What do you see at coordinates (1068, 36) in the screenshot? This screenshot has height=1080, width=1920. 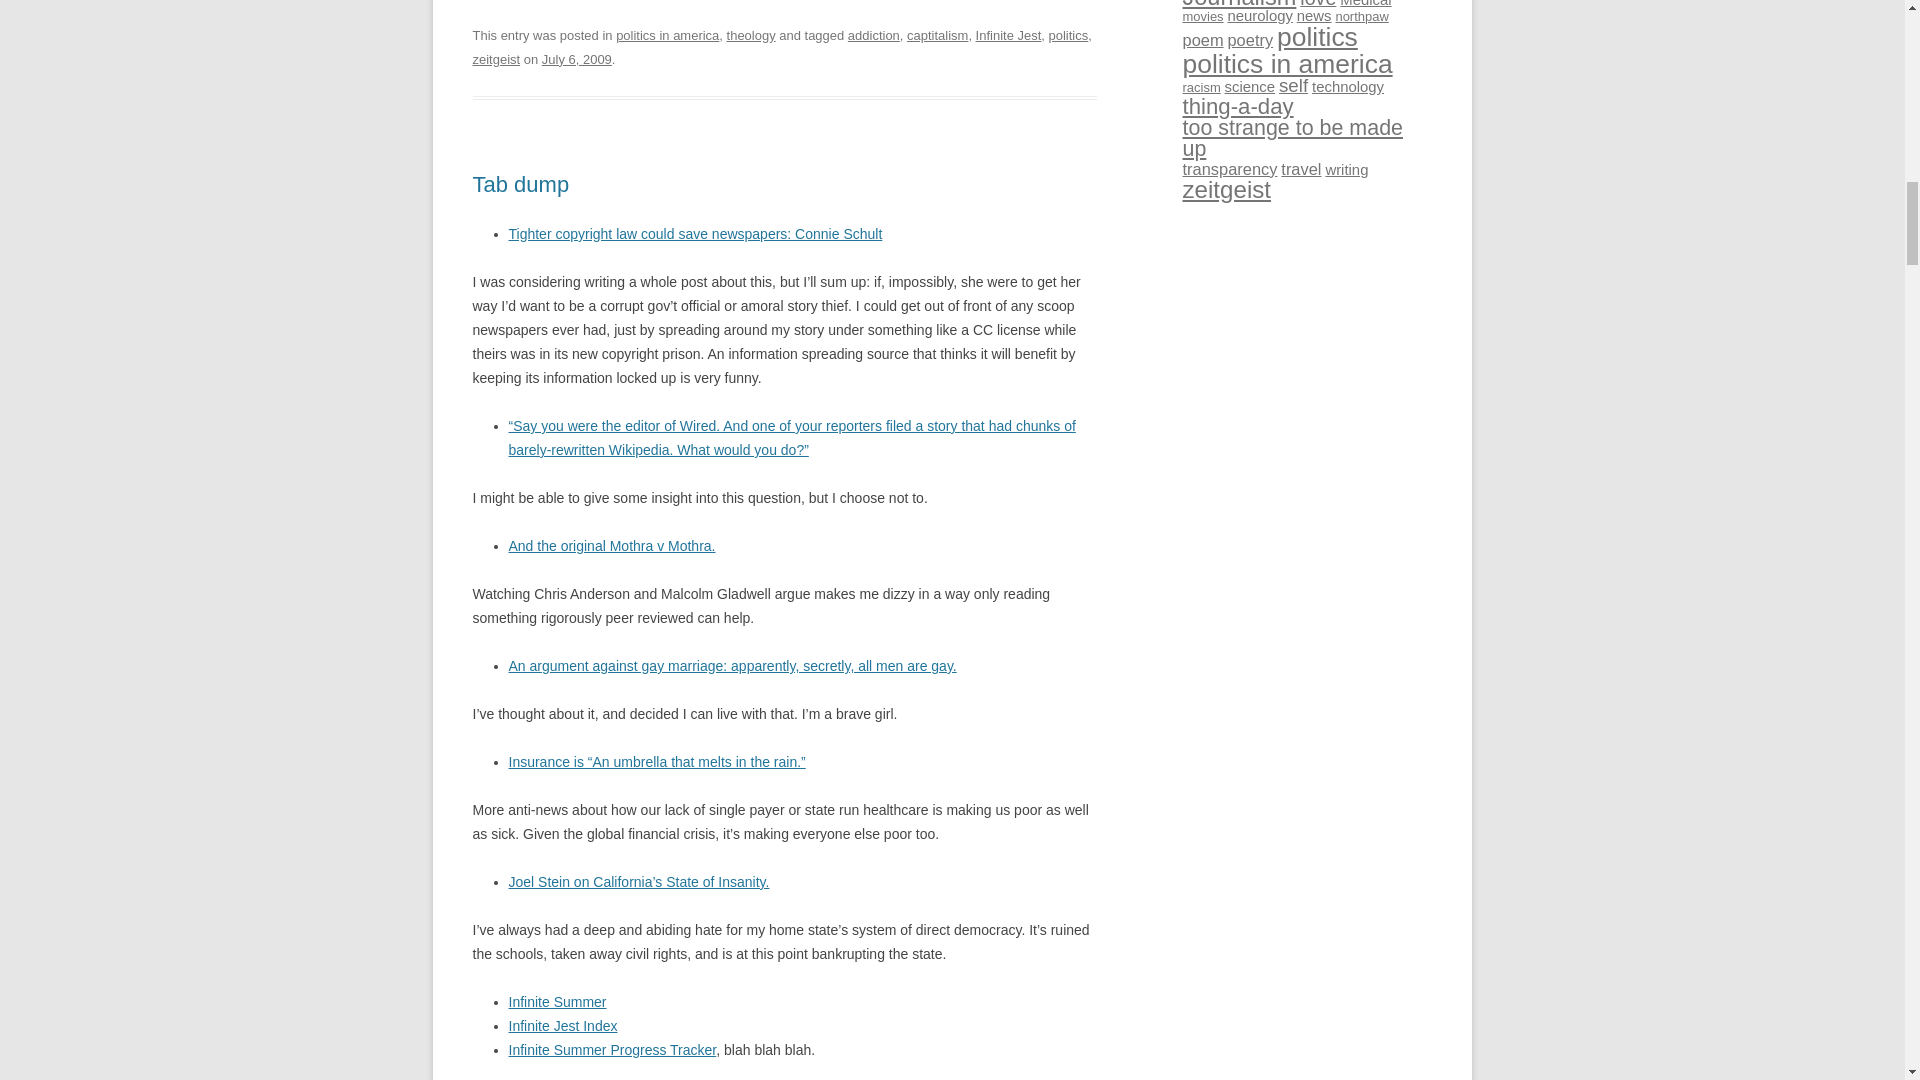 I see `politics` at bounding box center [1068, 36].